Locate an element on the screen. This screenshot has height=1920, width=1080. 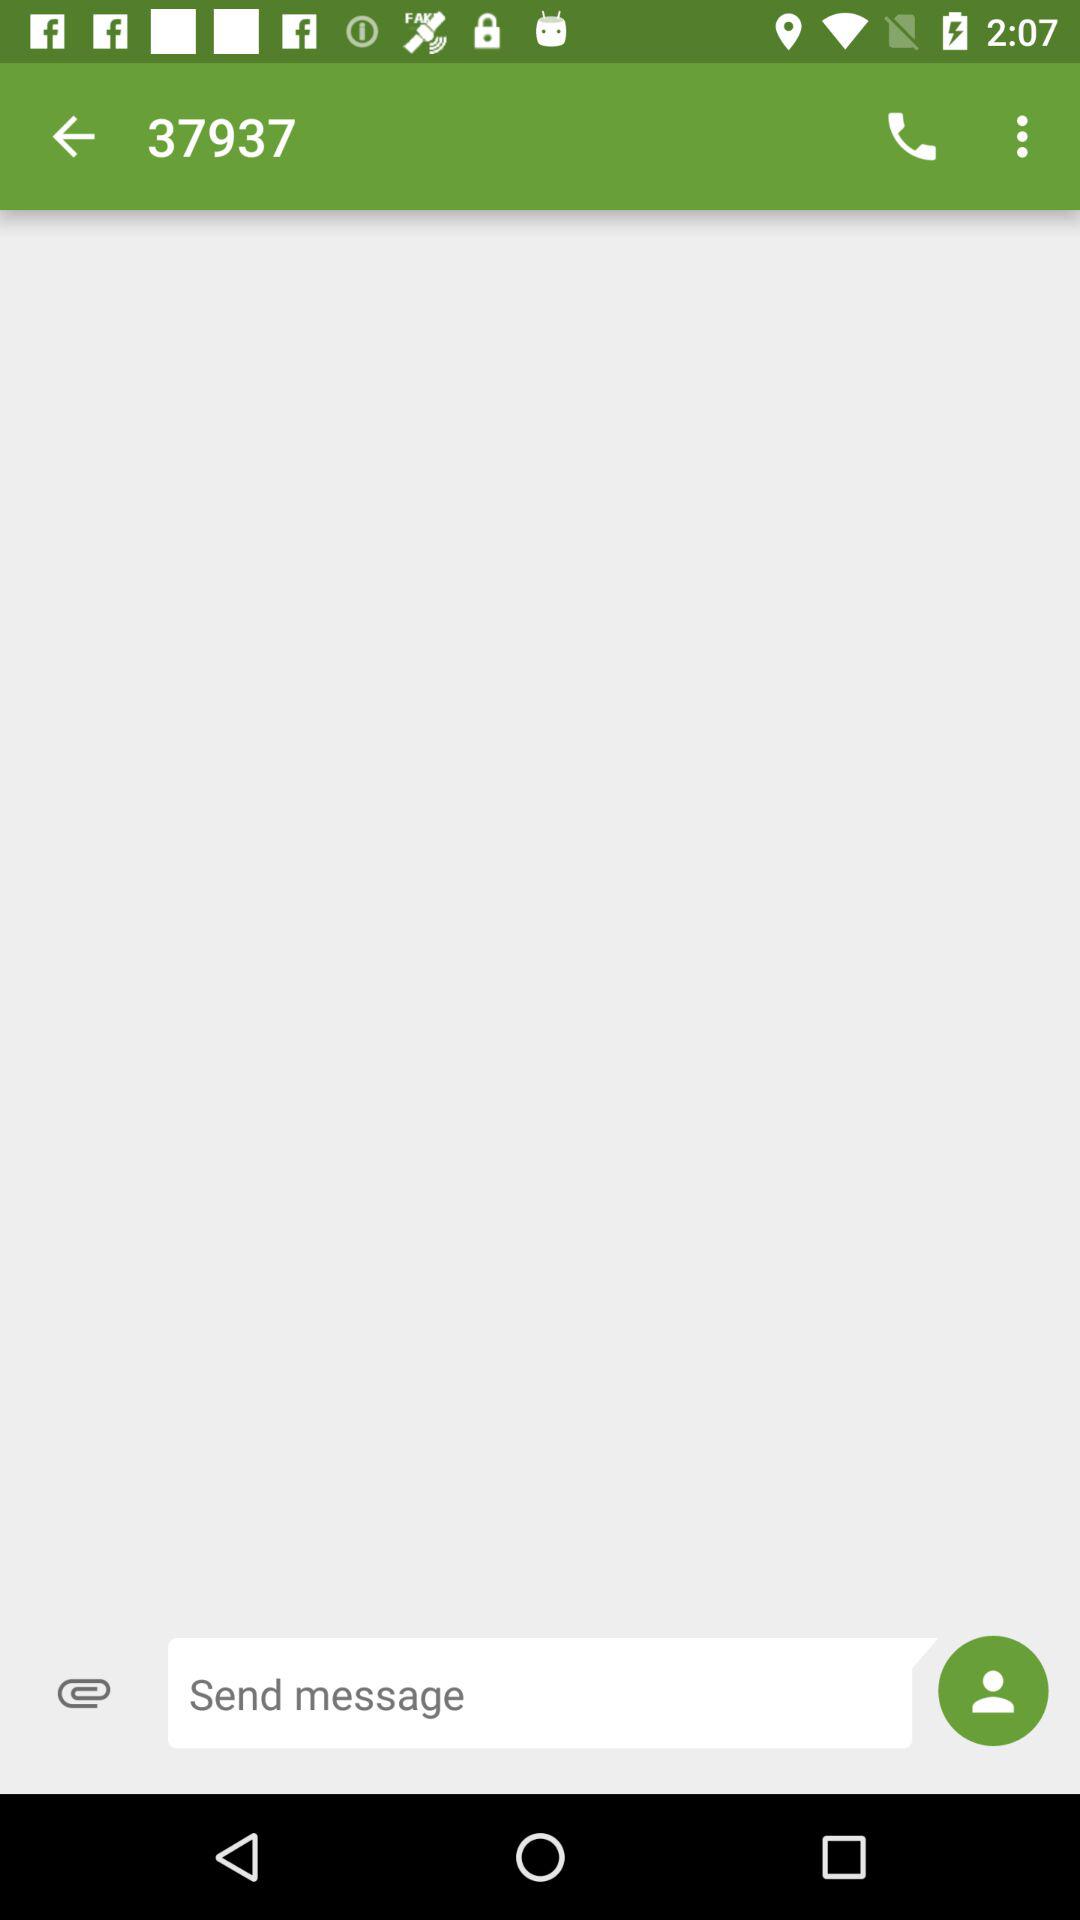
press the icon next to the 37937 is located at coordinates (73, 136).